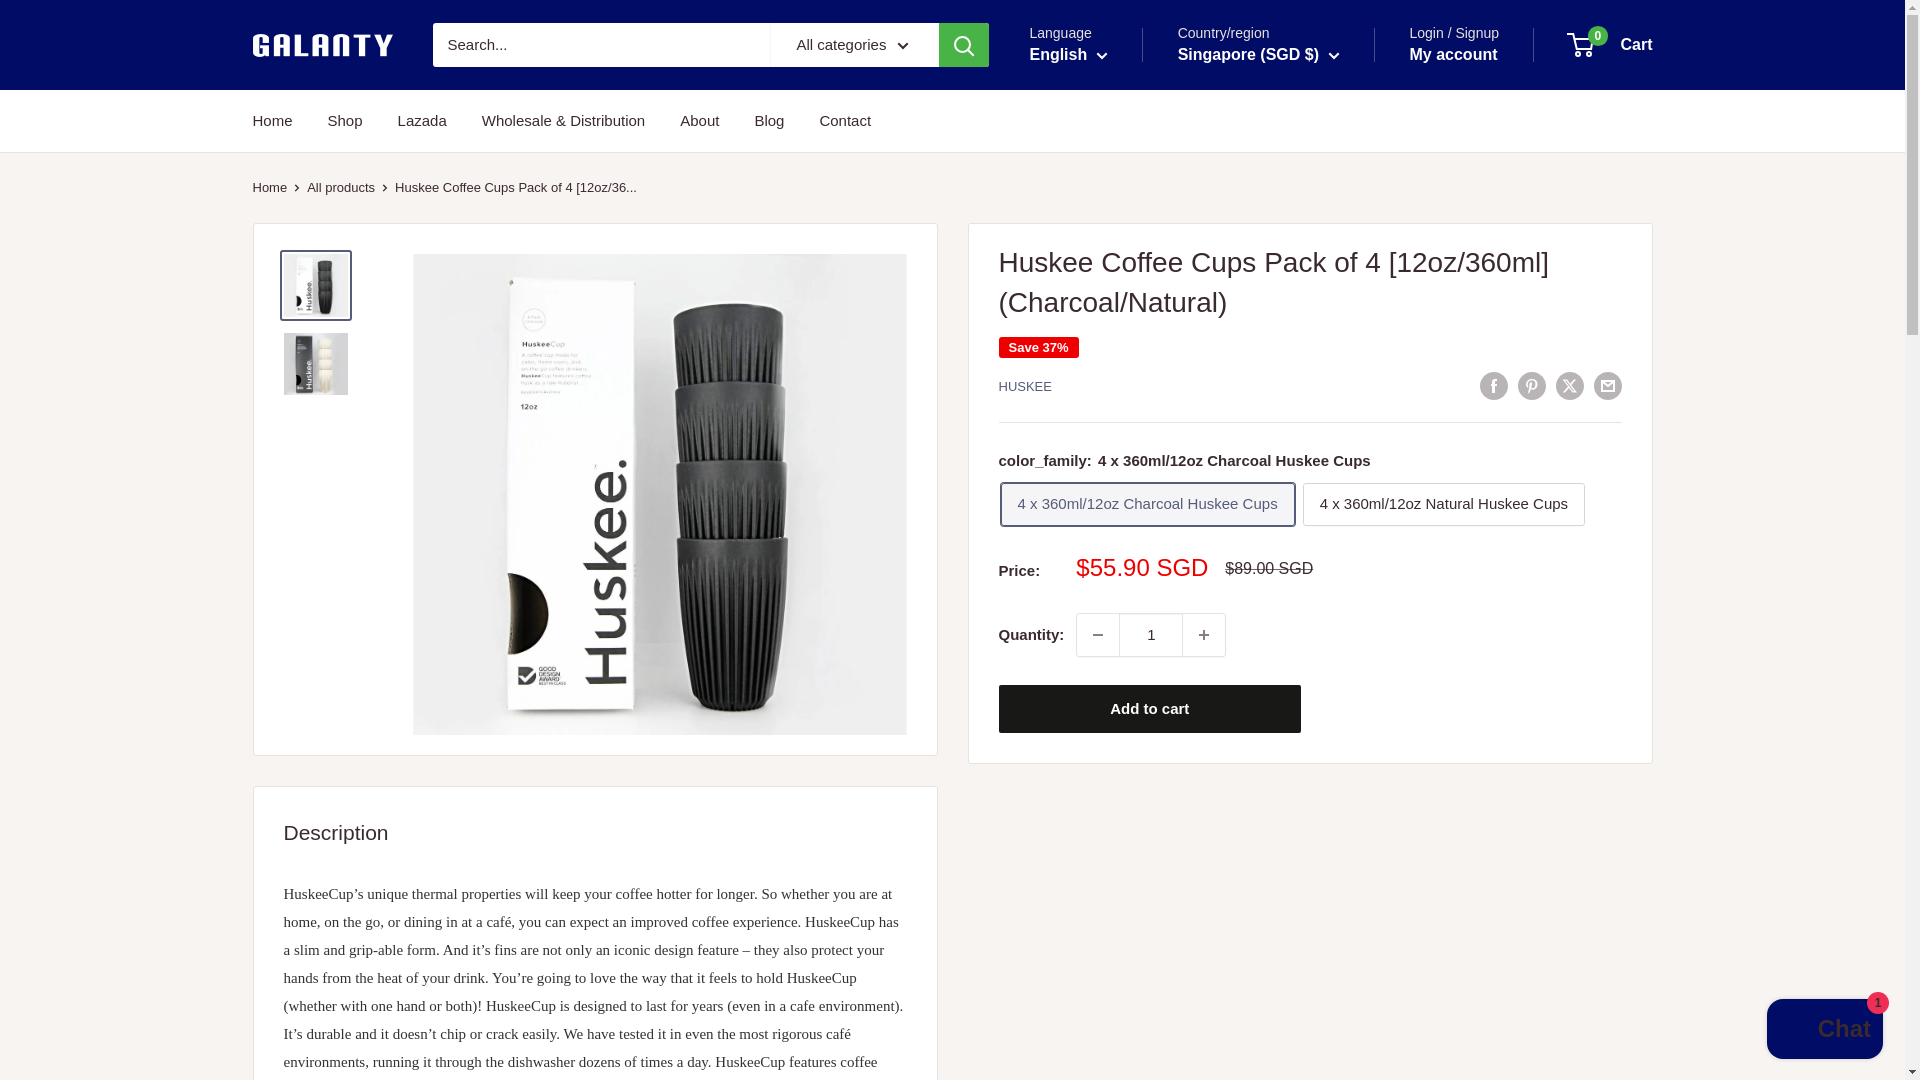 This screenshot has width=1920, height=1080. Describe the element at coordinates (1084, 136) in the screenshot. I see `zh-CN` at that location.